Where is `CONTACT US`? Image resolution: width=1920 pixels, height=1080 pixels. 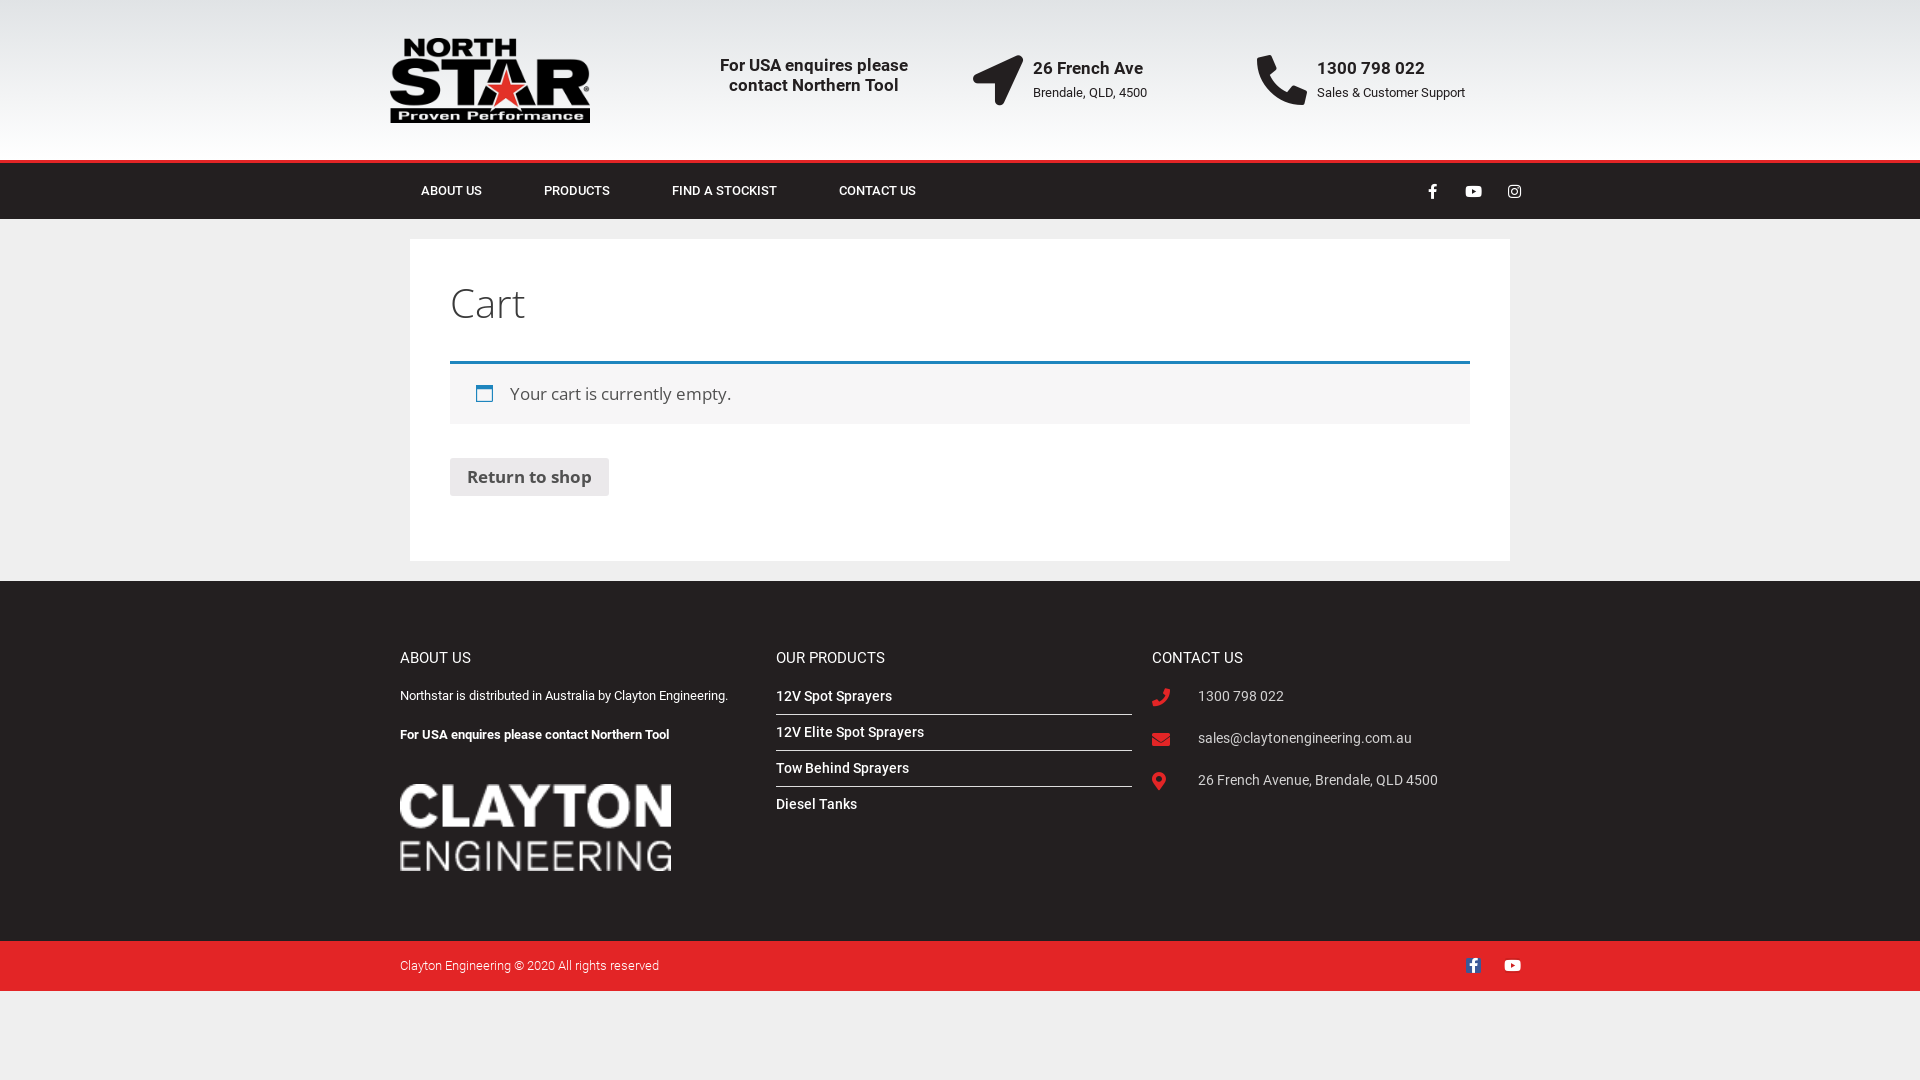
CONTACT US is located at coordinates (878, 191).